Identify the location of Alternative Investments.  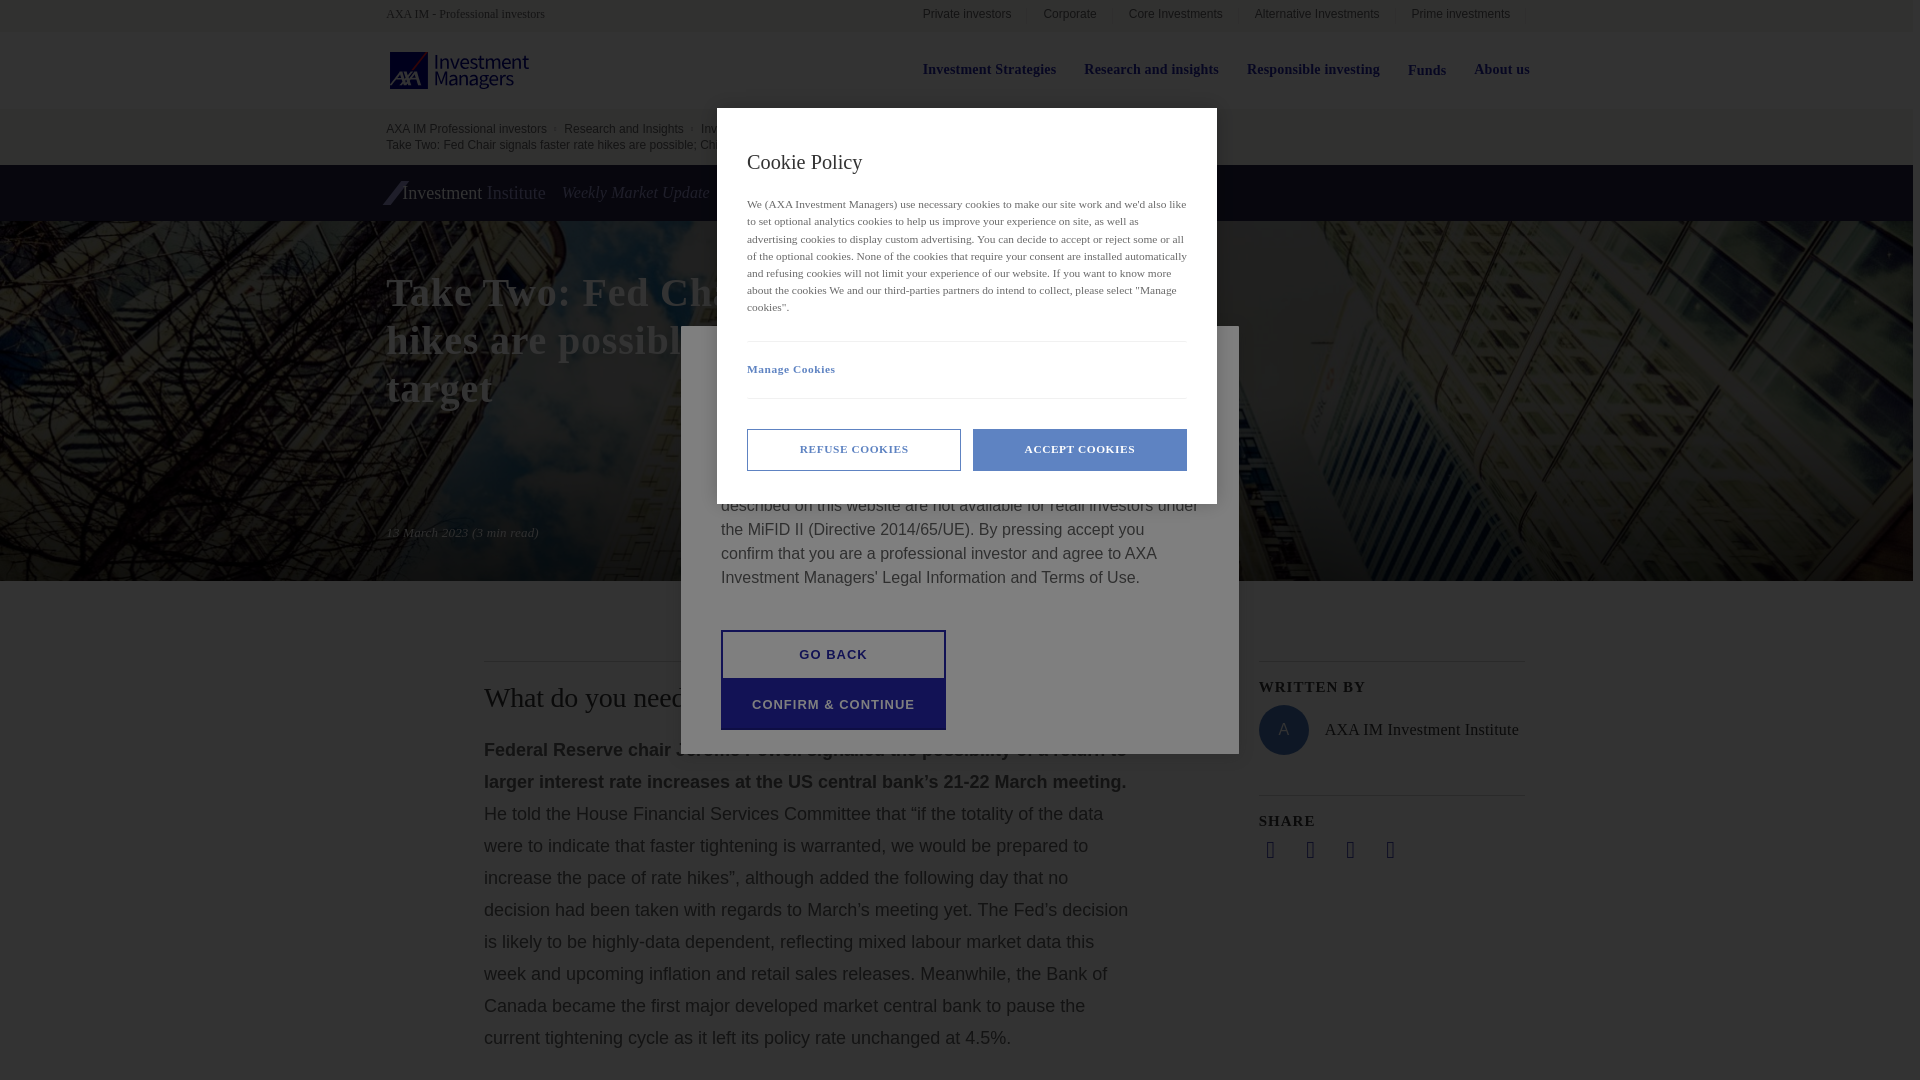
(1316, 16).